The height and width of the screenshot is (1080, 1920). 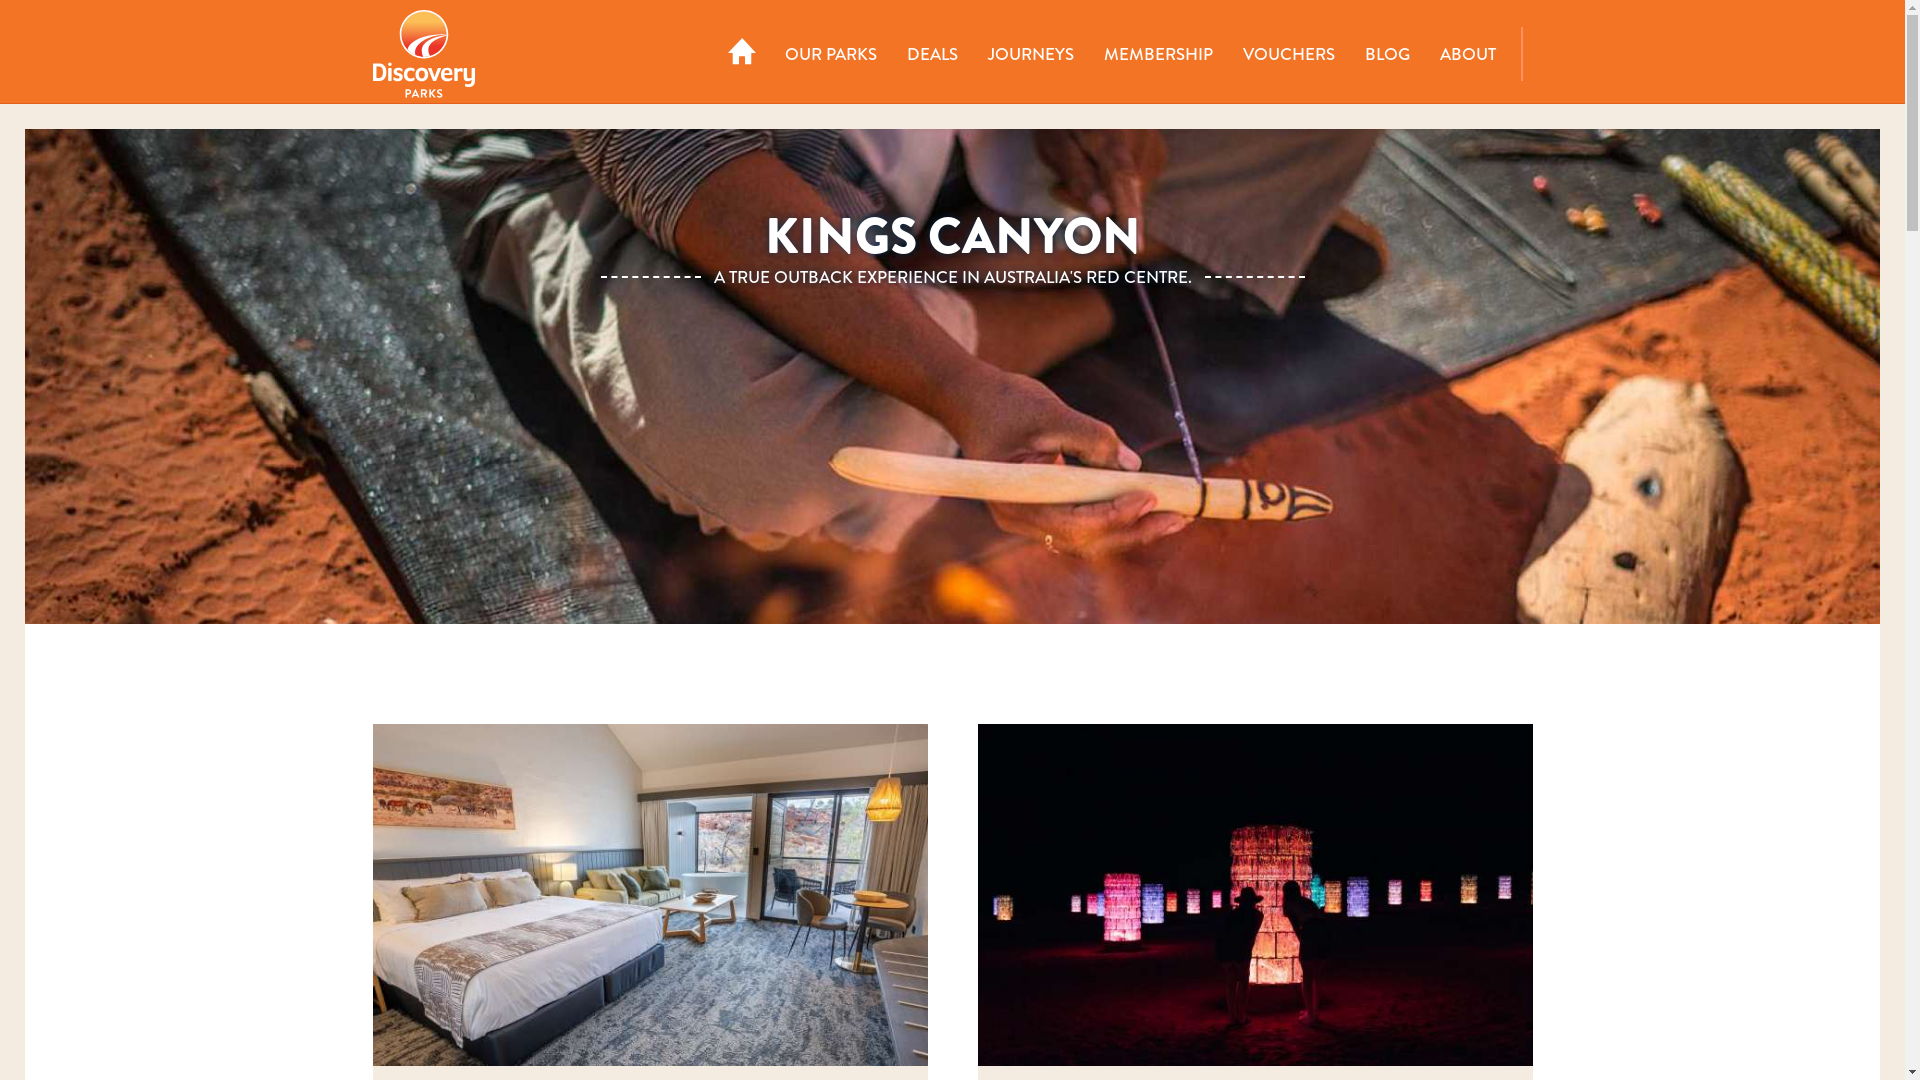 I want to click on DEALS, so click(x=932, y=54).